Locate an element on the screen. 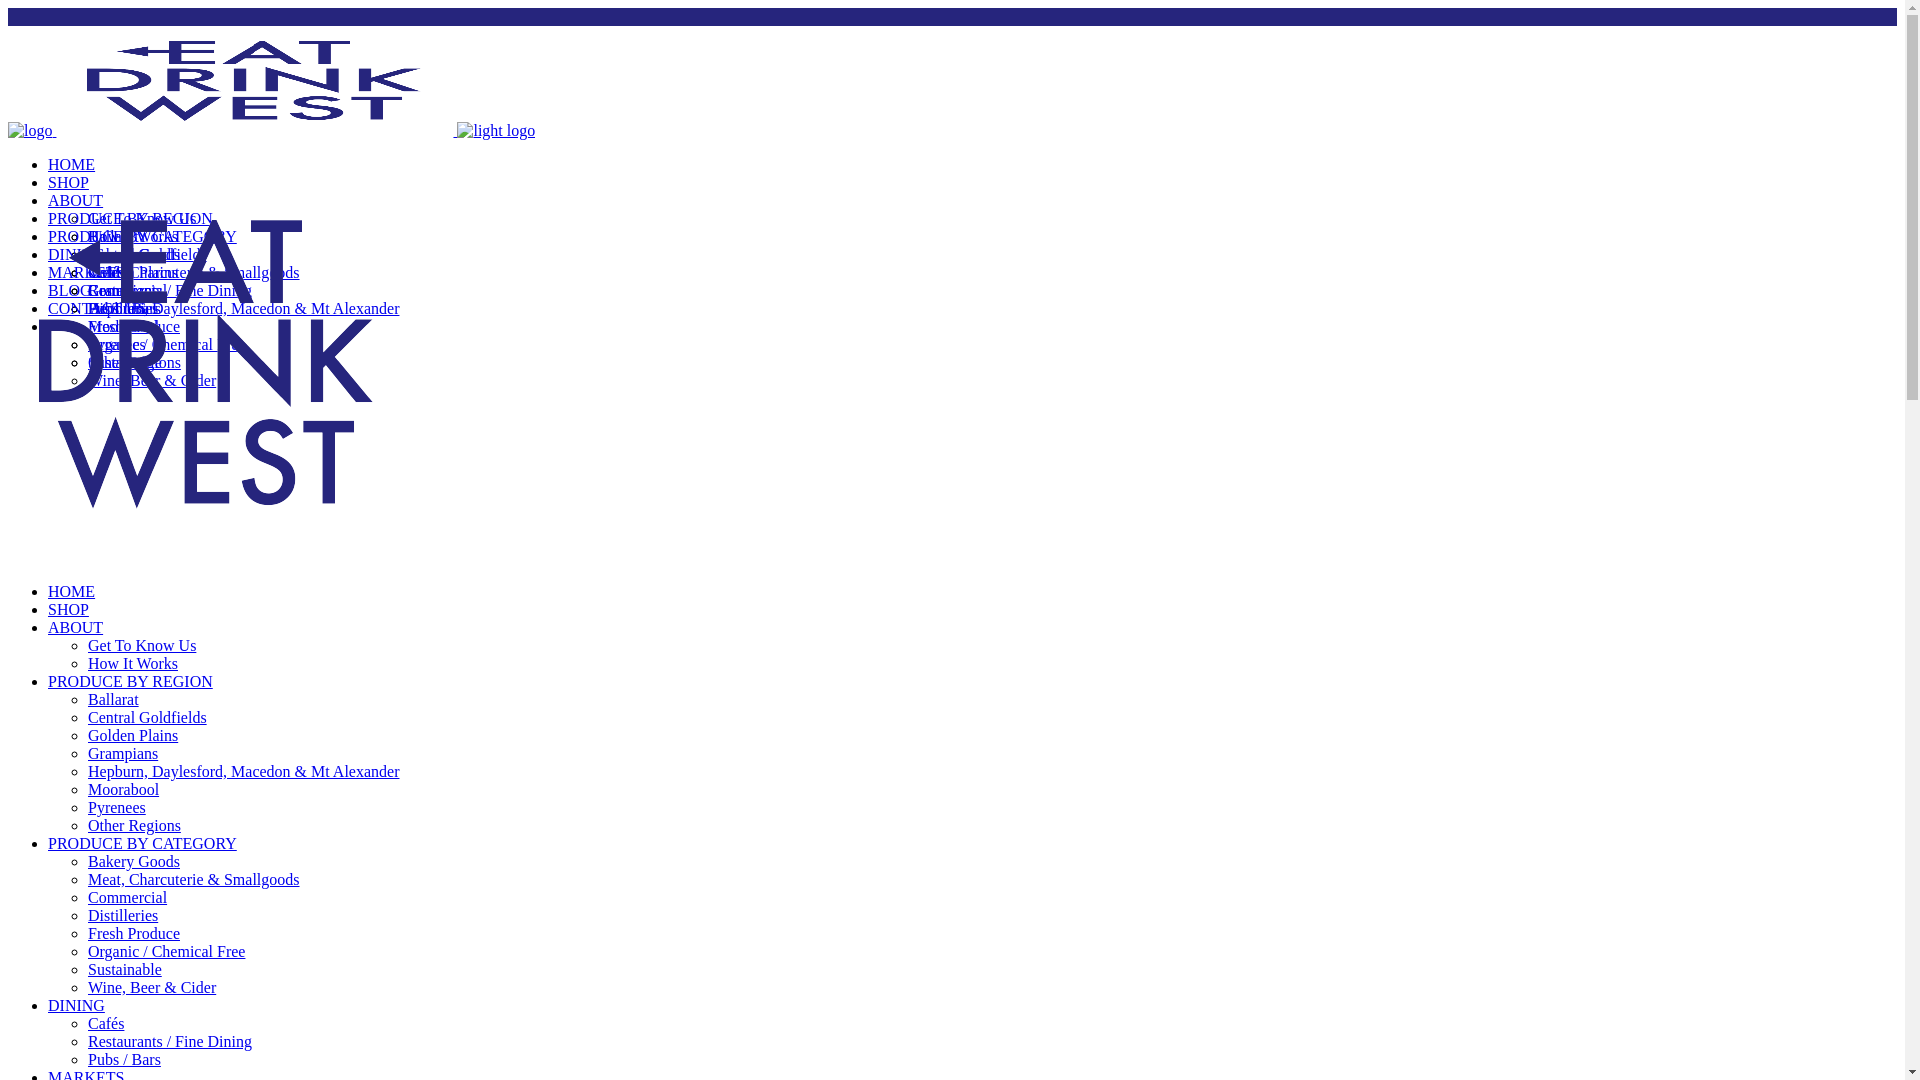 This screenshot has width=1920, height=1080. Commercial is located at coordinates (128, 898).